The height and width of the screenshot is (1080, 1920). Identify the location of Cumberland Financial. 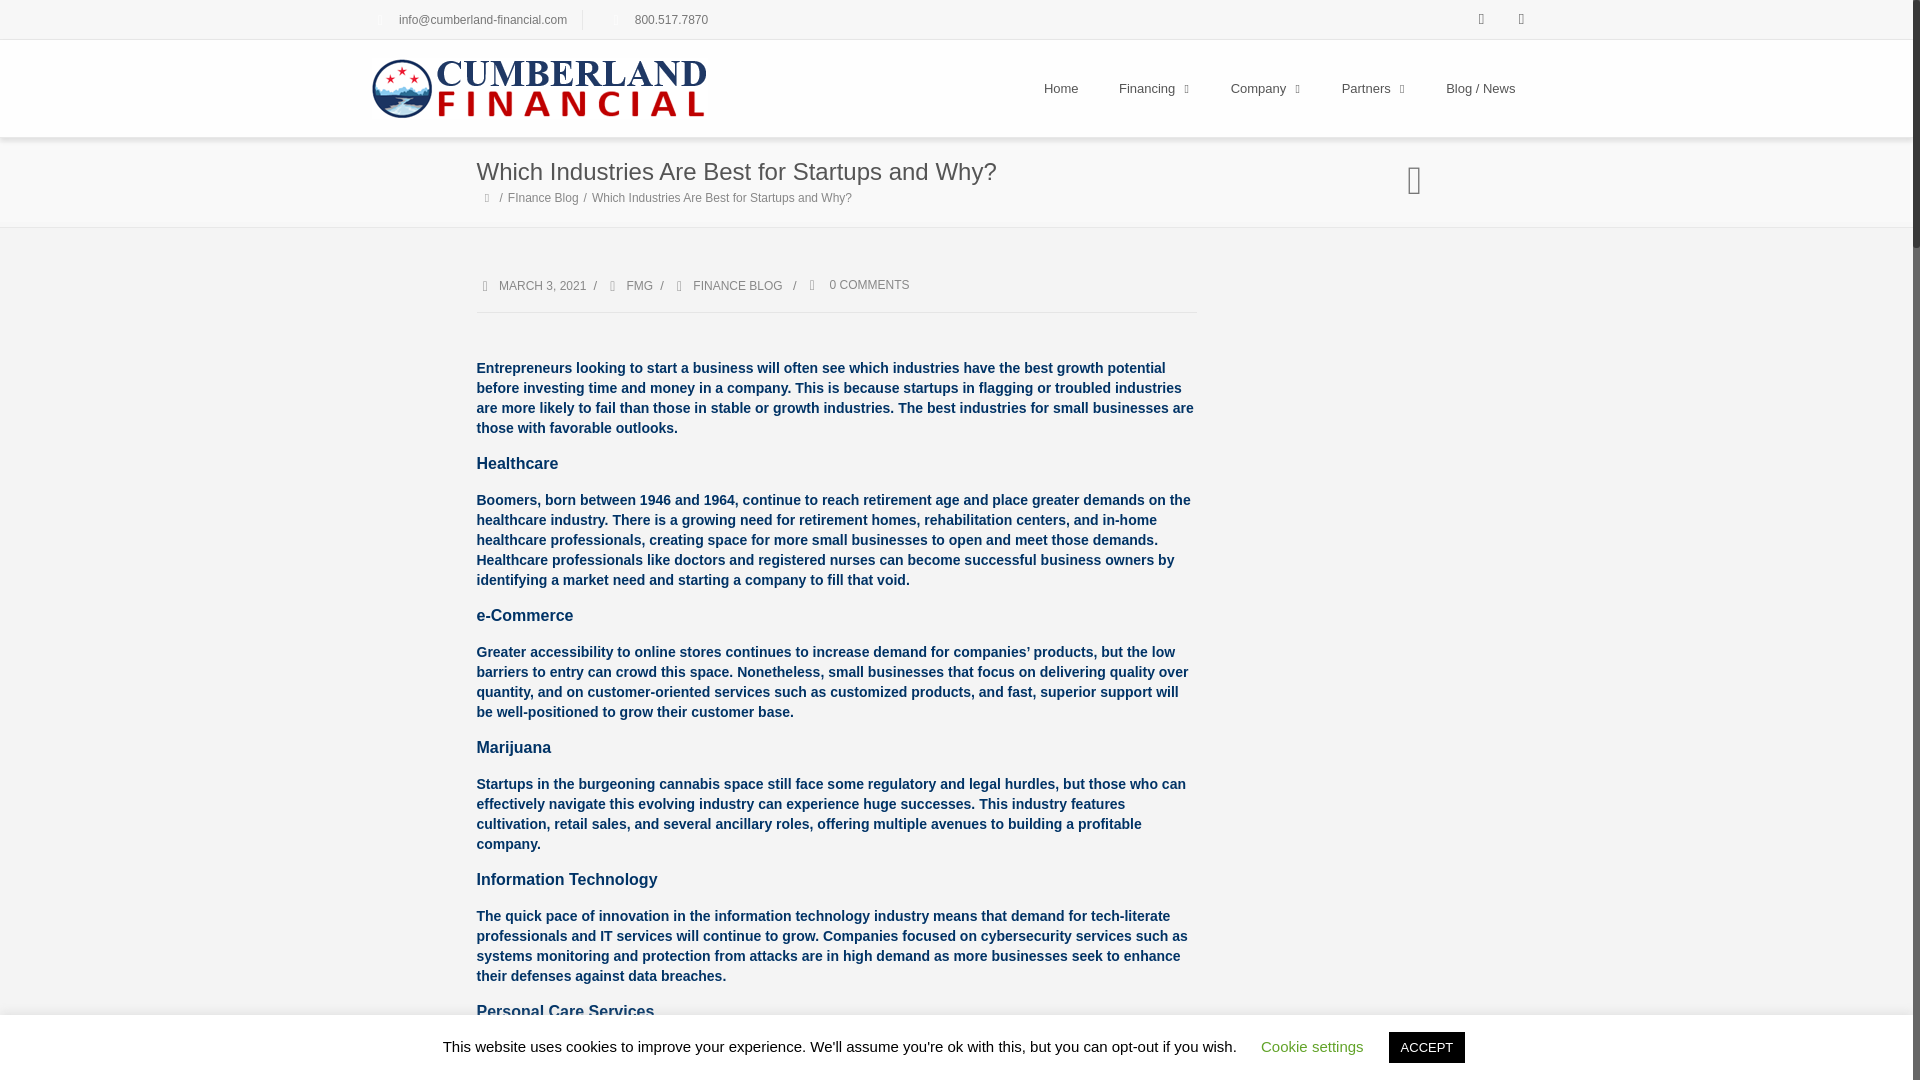
(540, 88).